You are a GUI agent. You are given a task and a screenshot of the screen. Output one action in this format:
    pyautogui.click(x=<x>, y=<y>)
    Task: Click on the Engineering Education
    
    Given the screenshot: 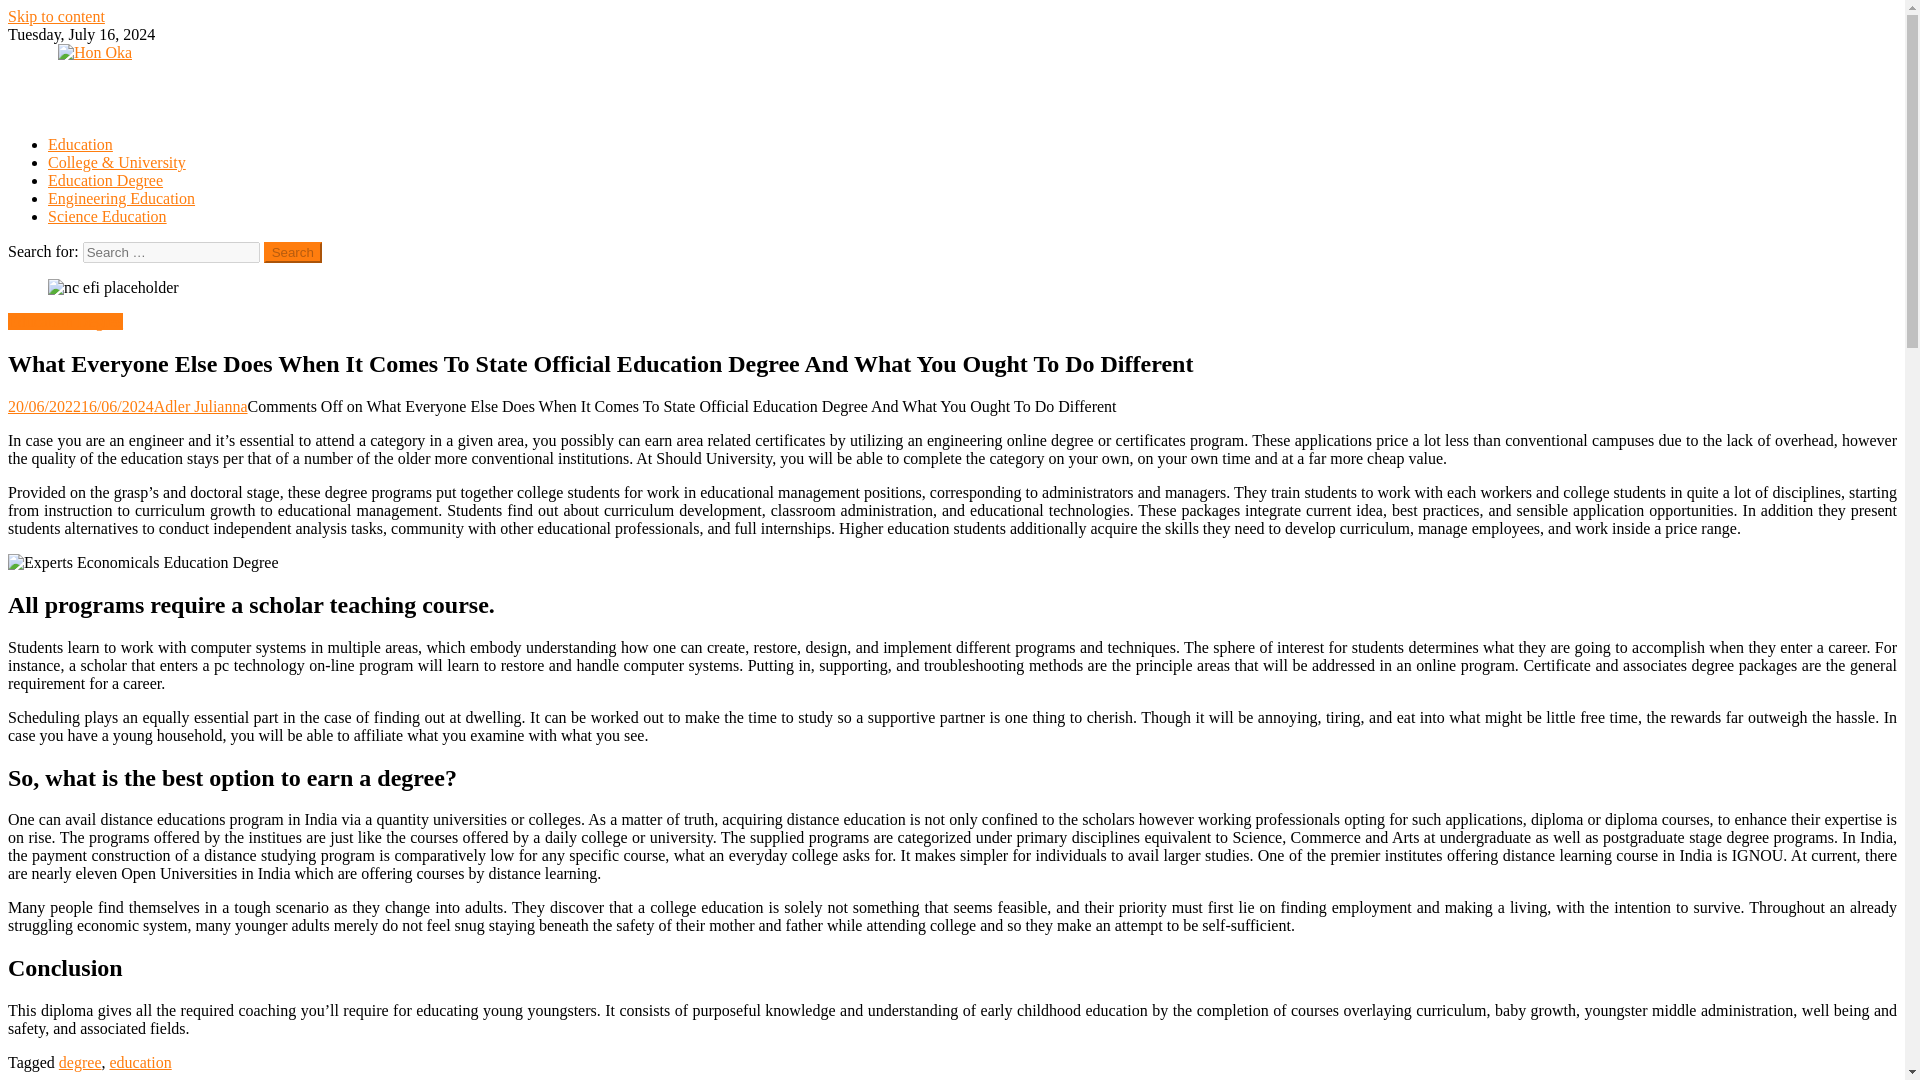 What is the action you would take?
    pyautogui.click(x=122, y=198)
    